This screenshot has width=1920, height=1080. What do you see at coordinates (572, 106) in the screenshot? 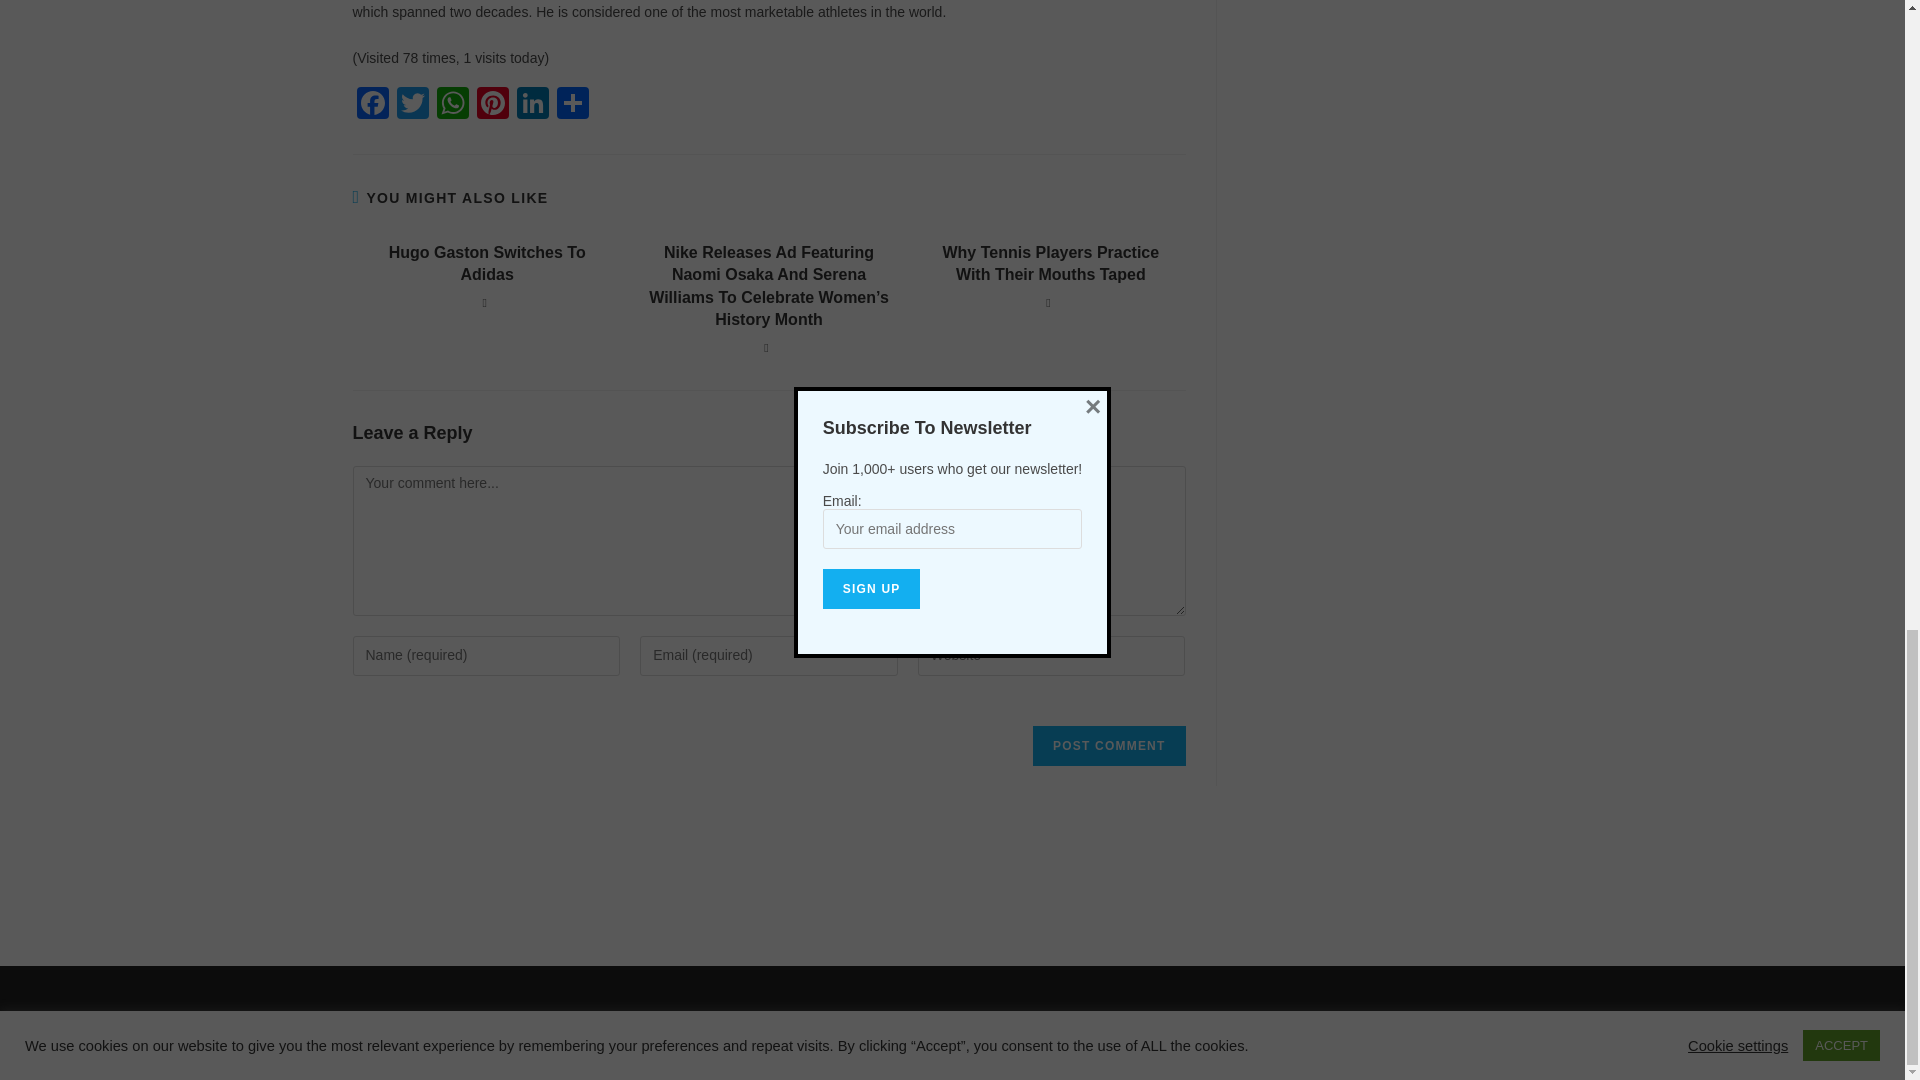
I see `Share` at bounding box center [572, 106].